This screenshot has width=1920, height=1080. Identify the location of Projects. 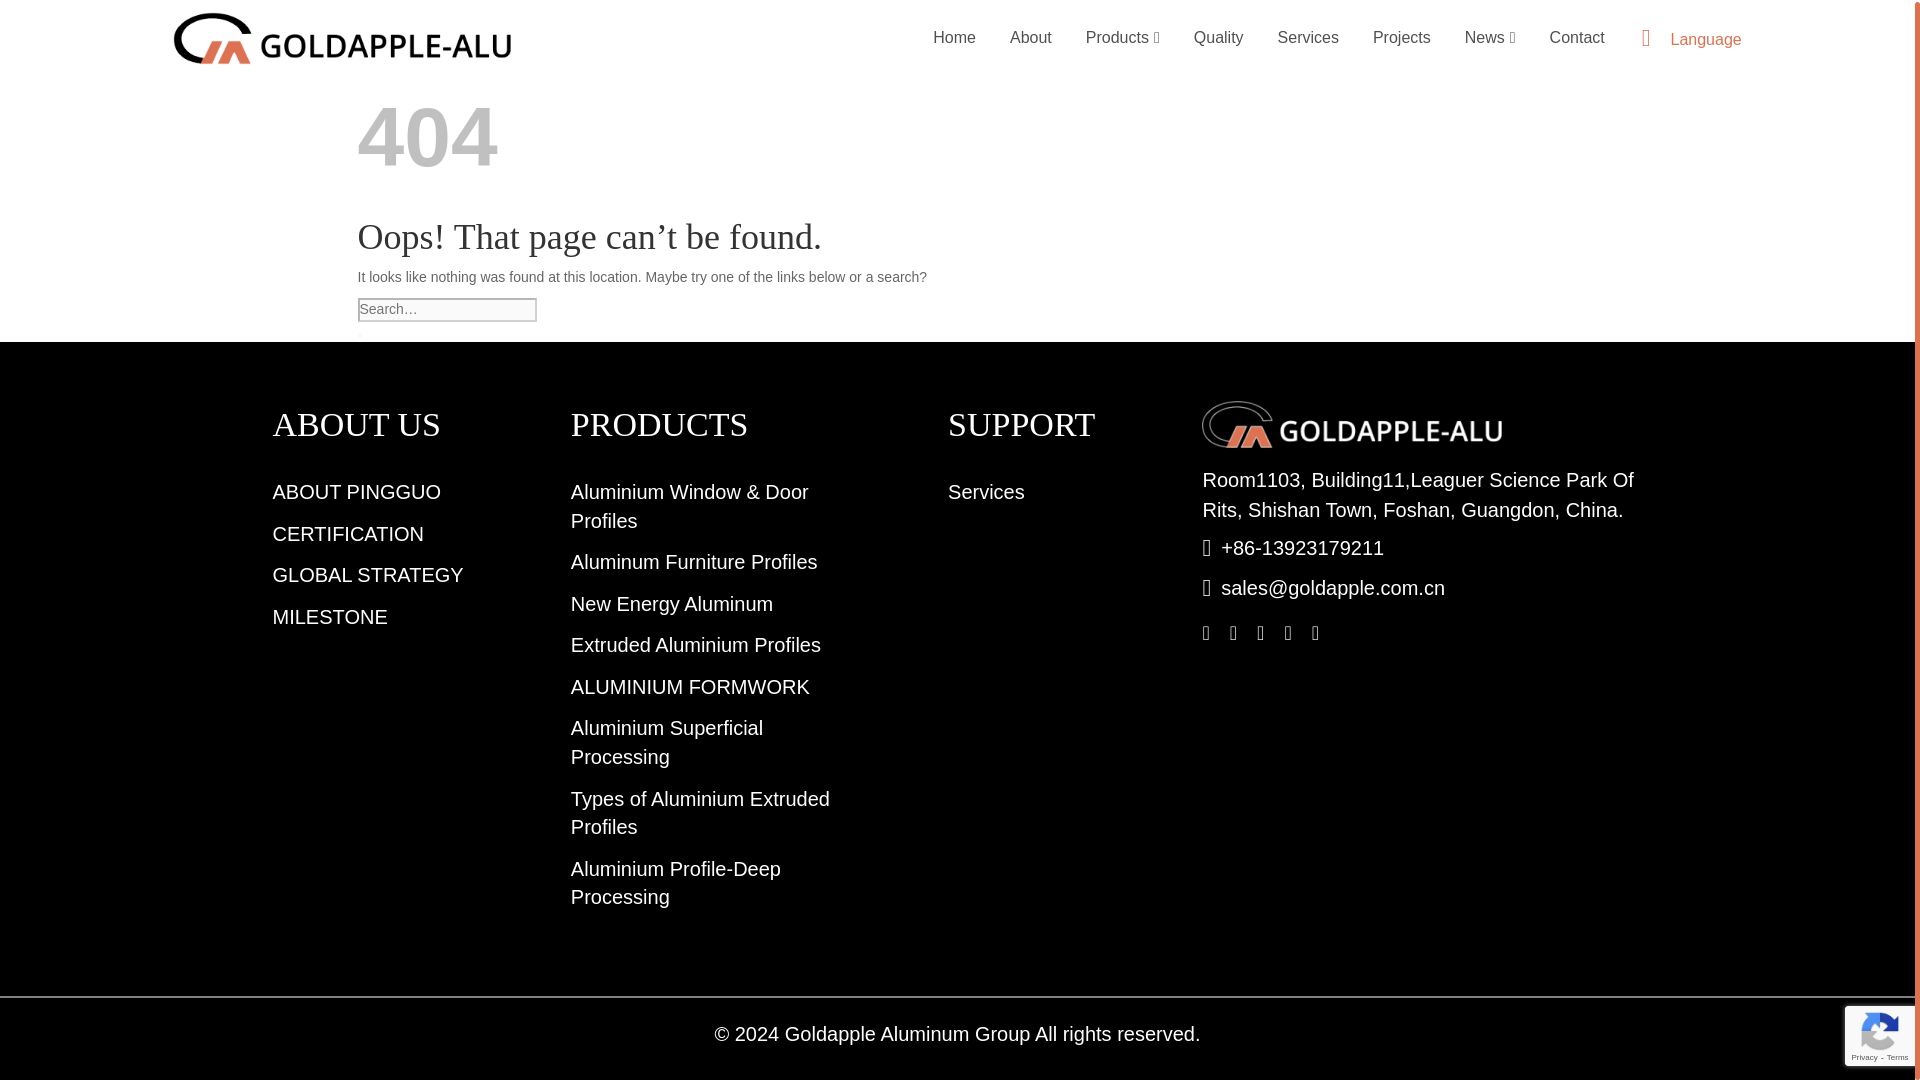
(1401, 38).